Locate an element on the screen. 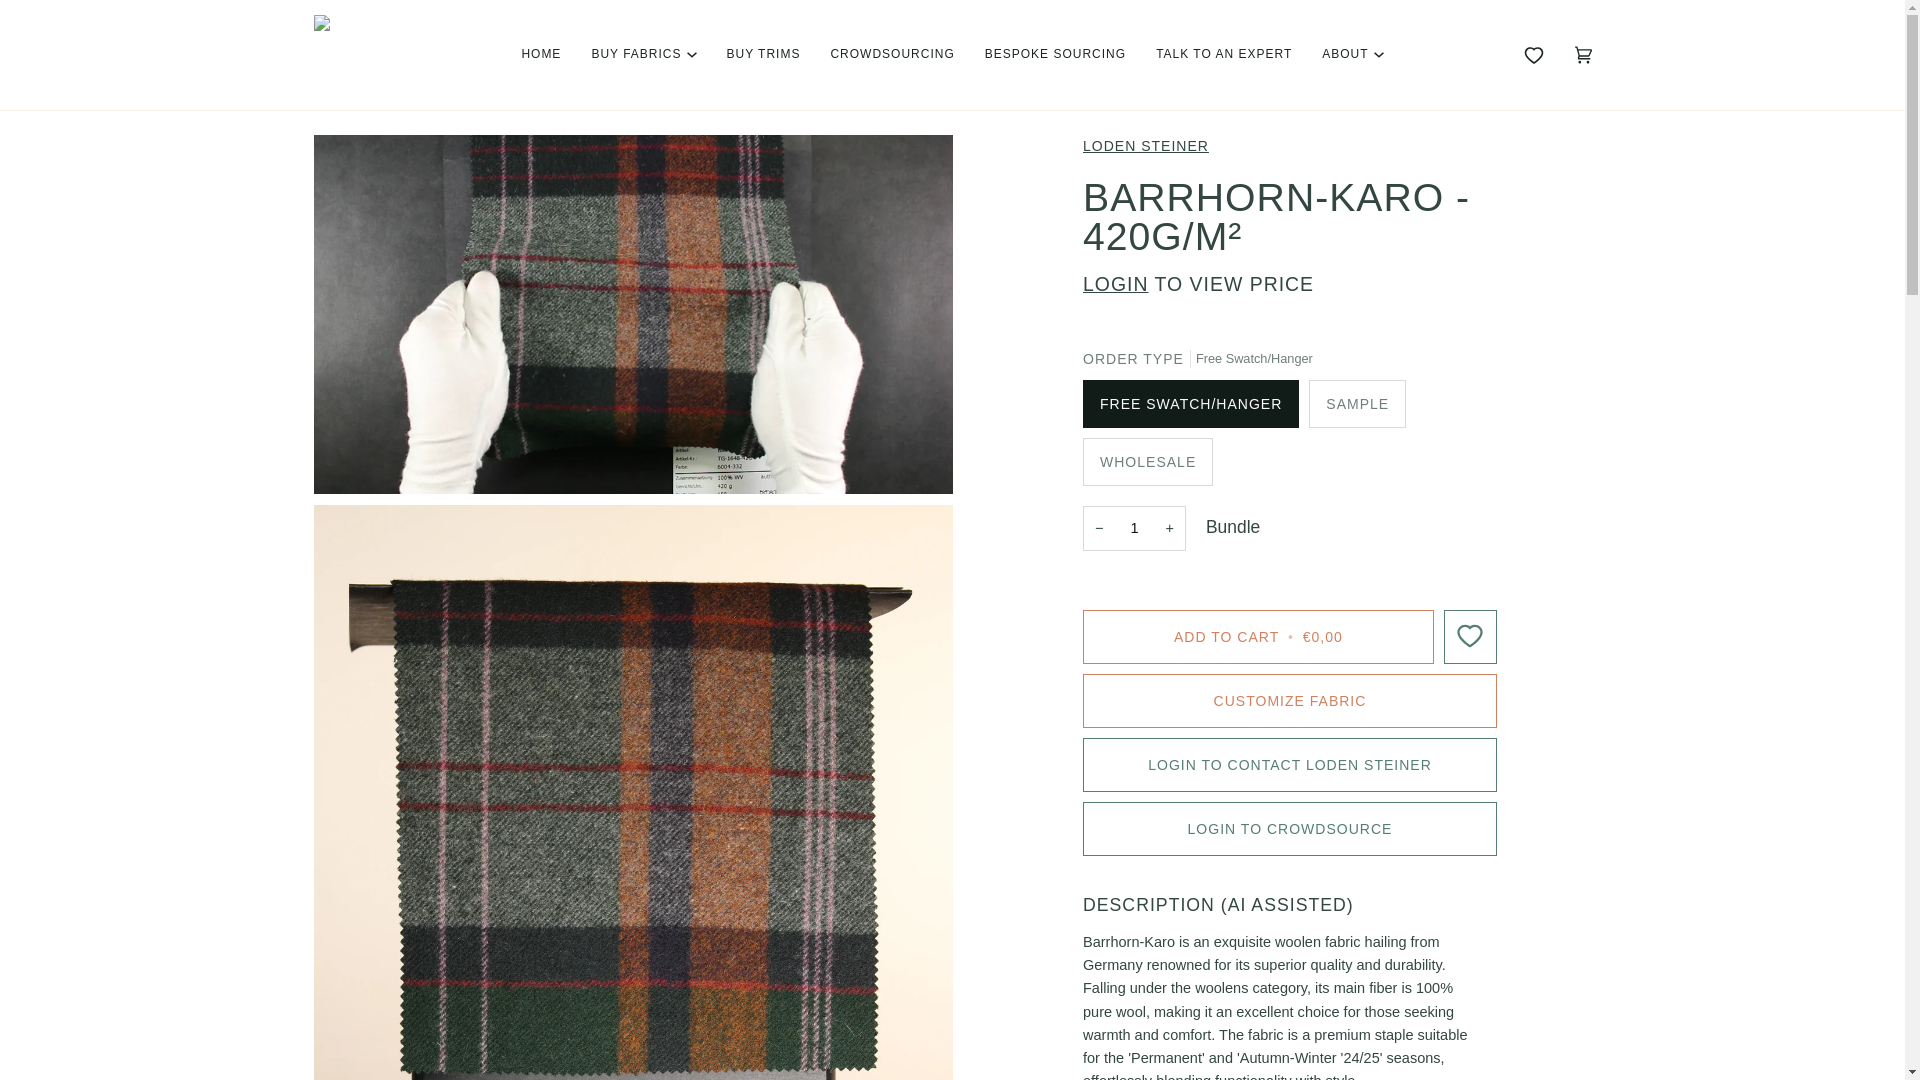 The image size is (1920, 1080). 1 is located at coordinates (1134, 528).